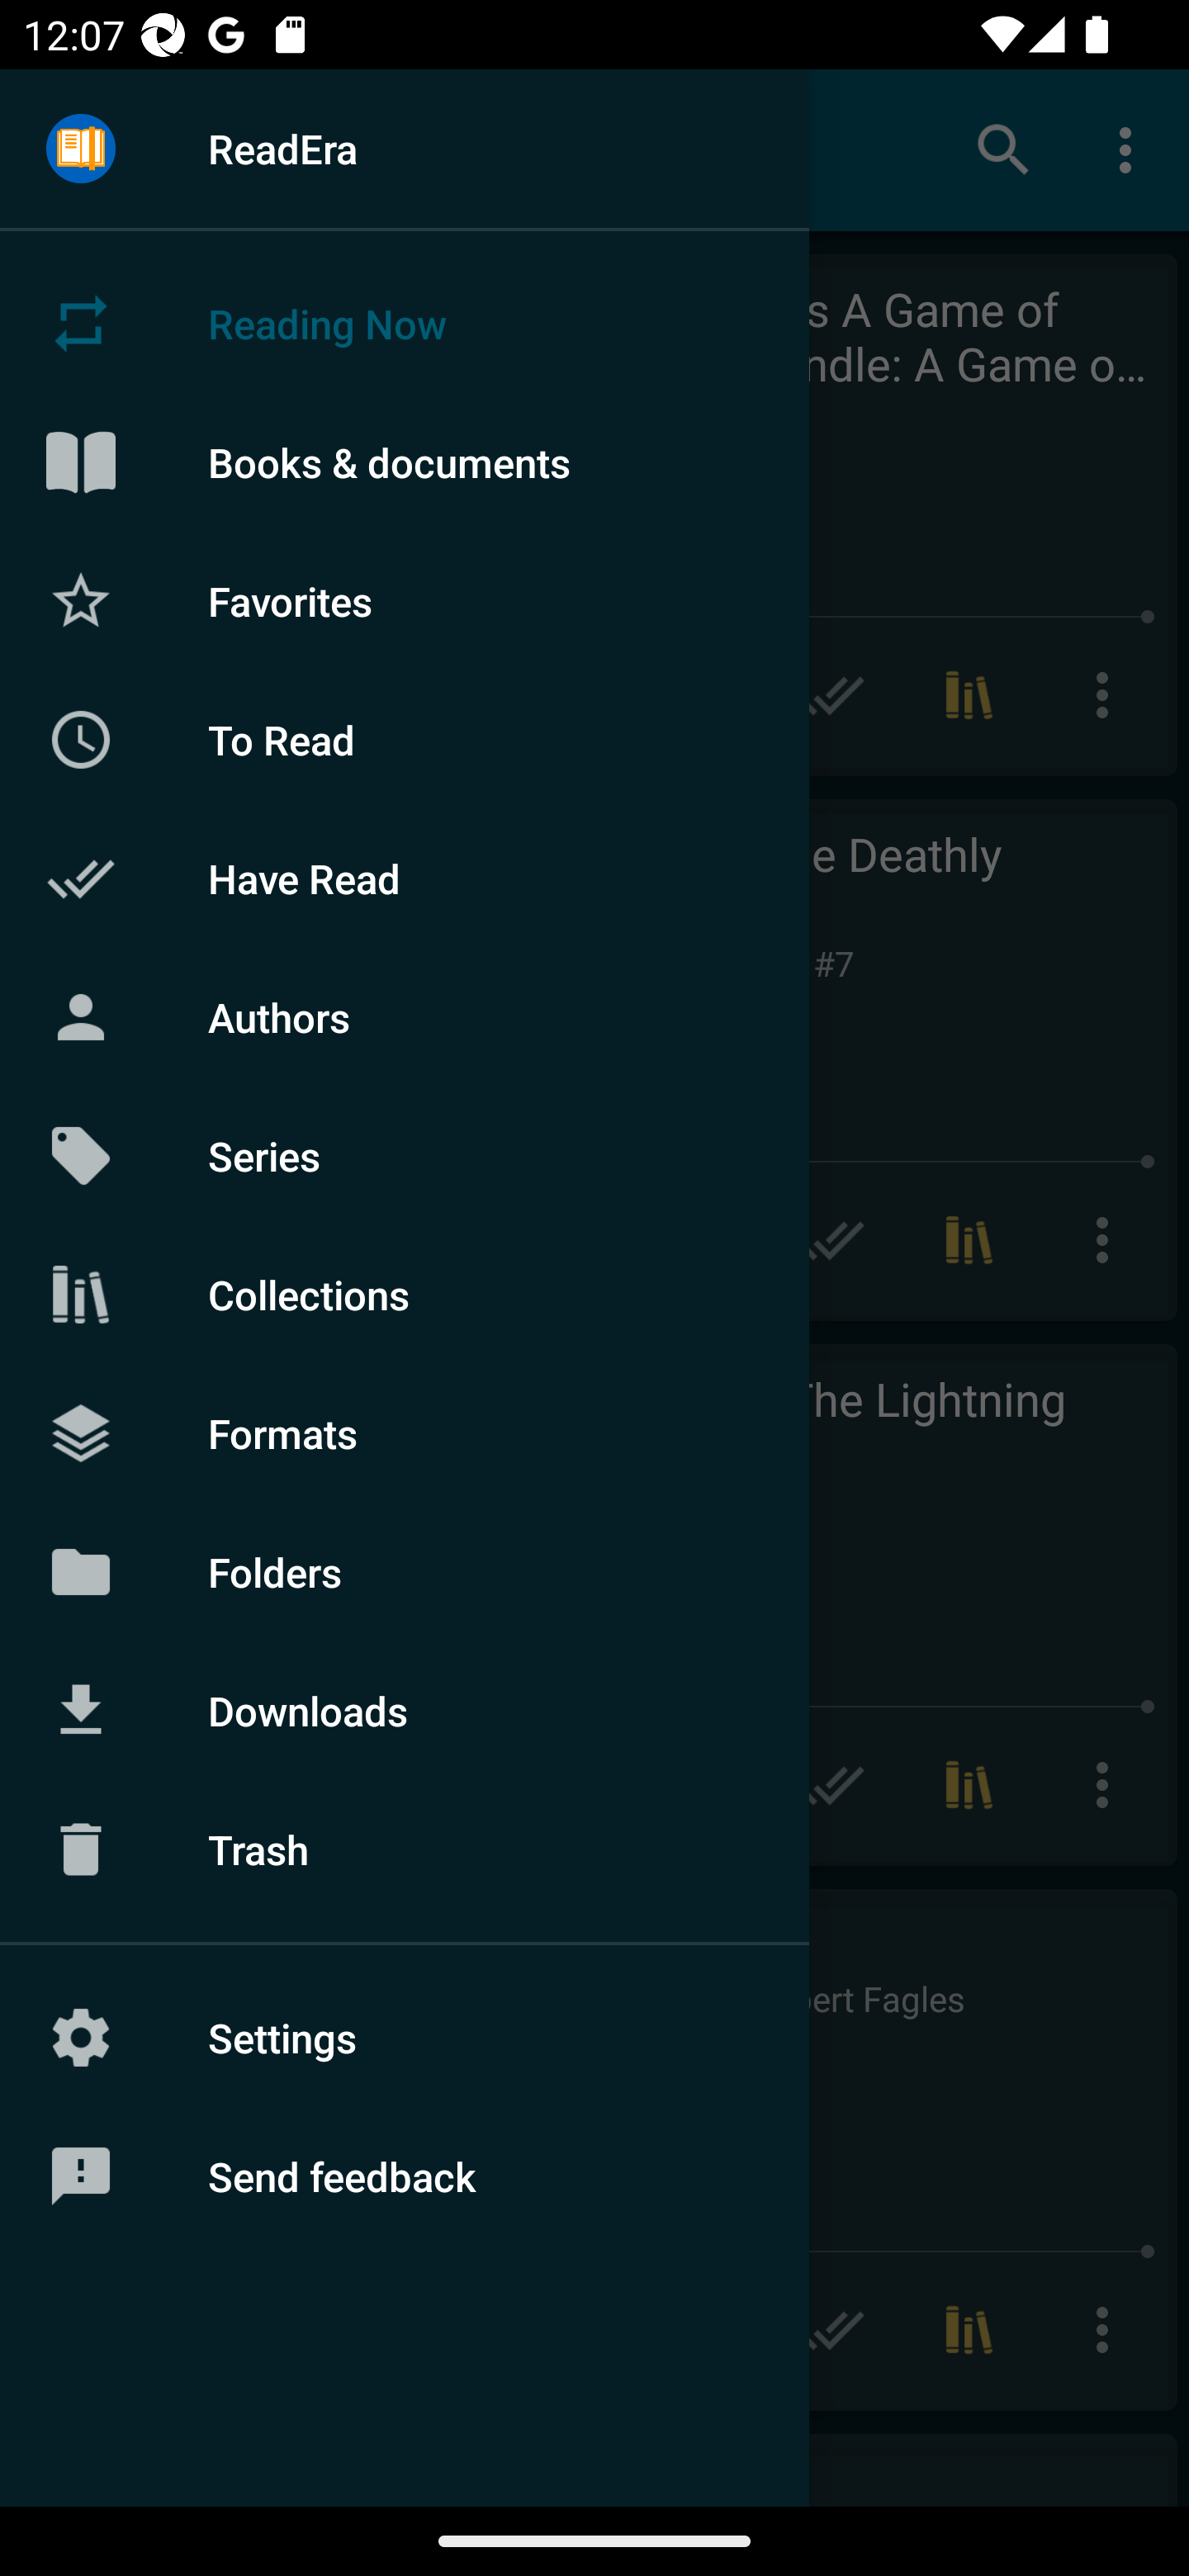  I want to click on Send feedback, so click(405, 2176).